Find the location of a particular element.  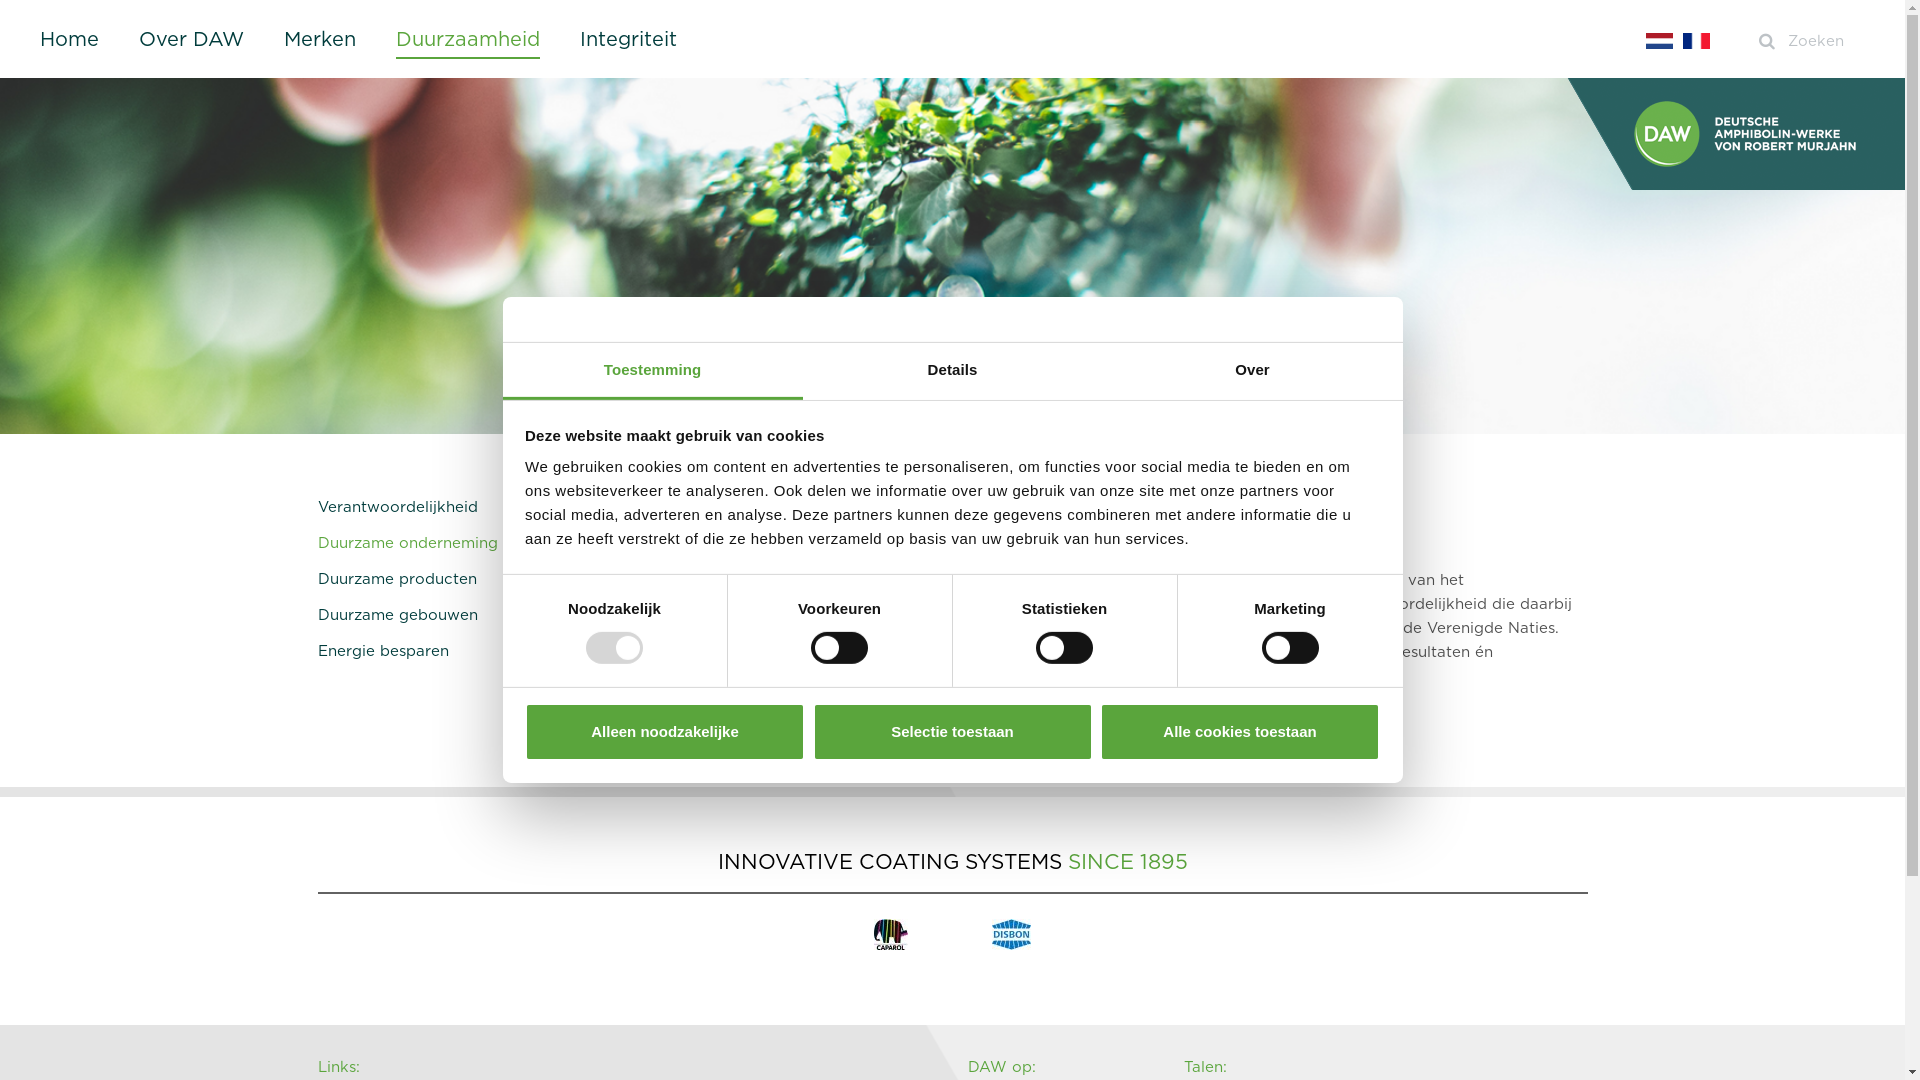

Alleen noodzakelijke is located at coordinates (665, 732).